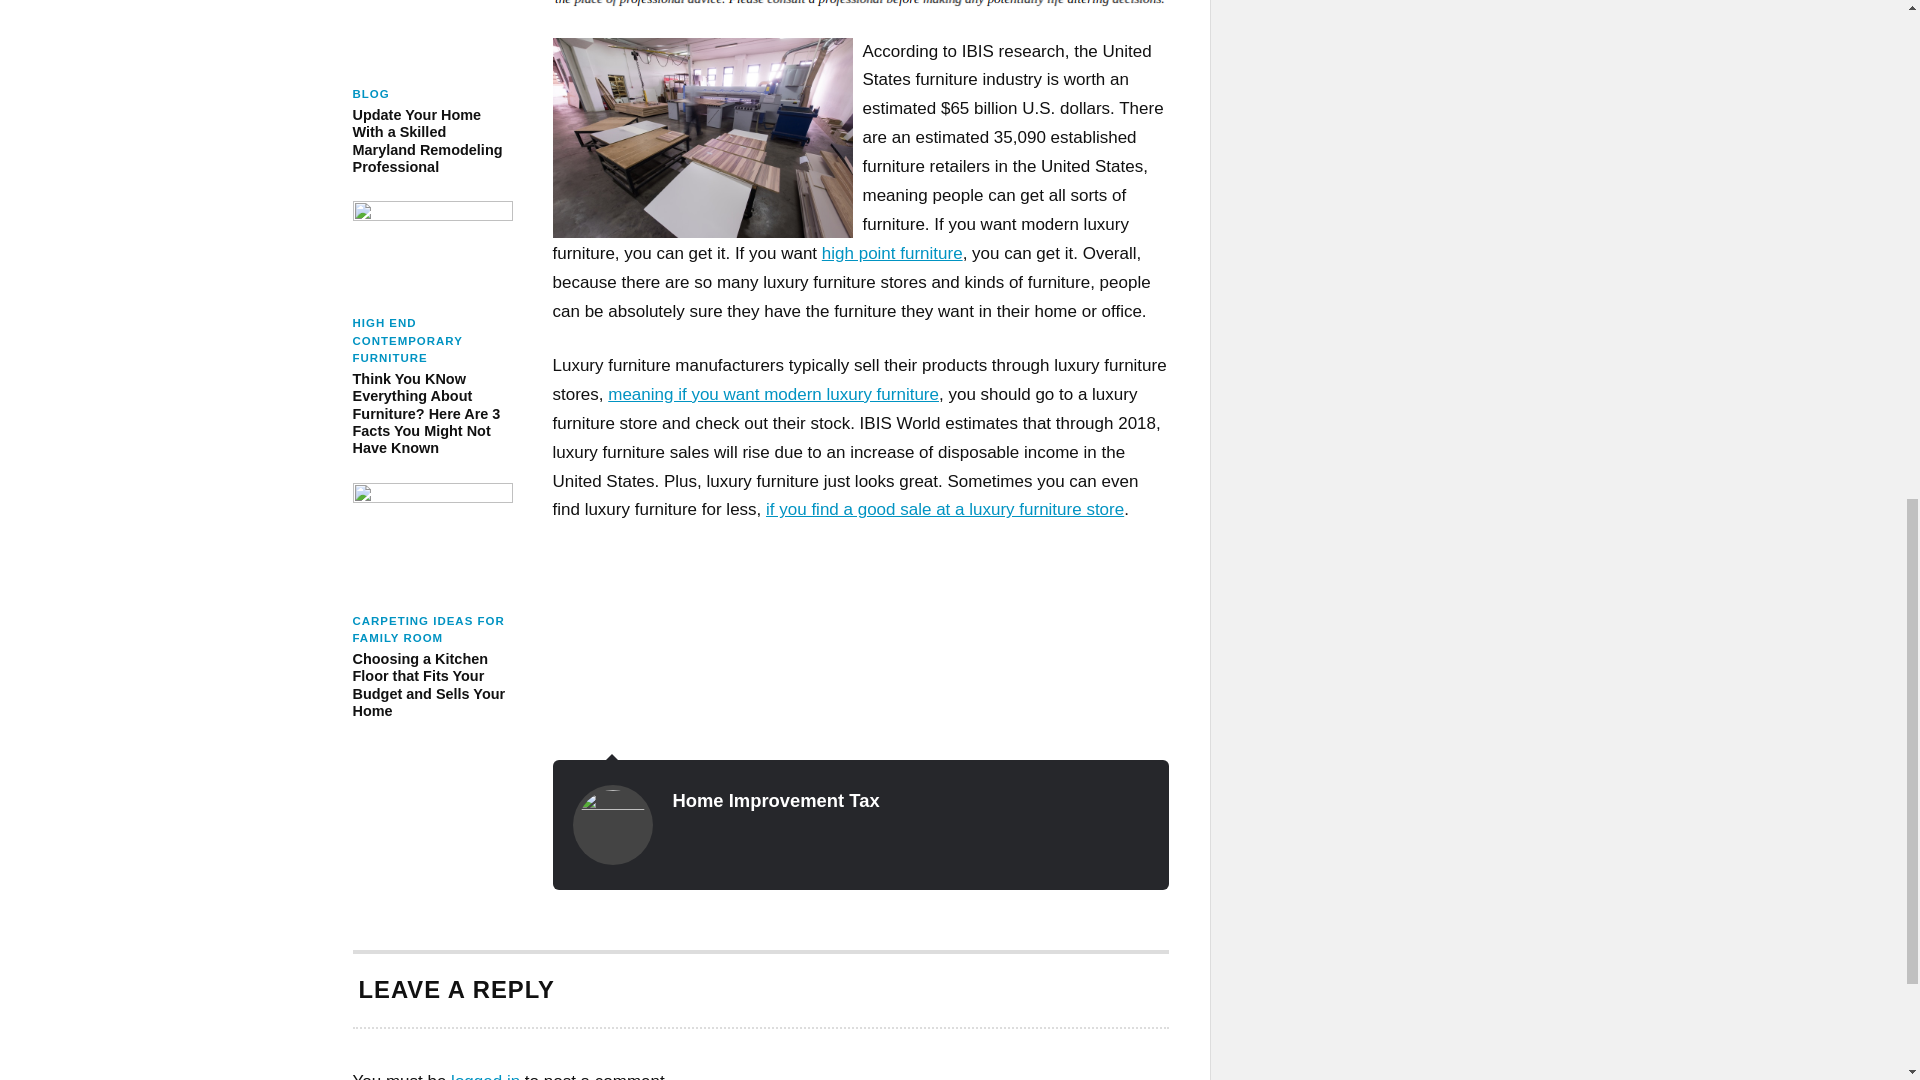 Image resolution: width=1920 pixels, height=1080 pixels. What do you see at coordinates (944, 510) in the screenshot?
I see `More for you` at bounding box center [944, 510].